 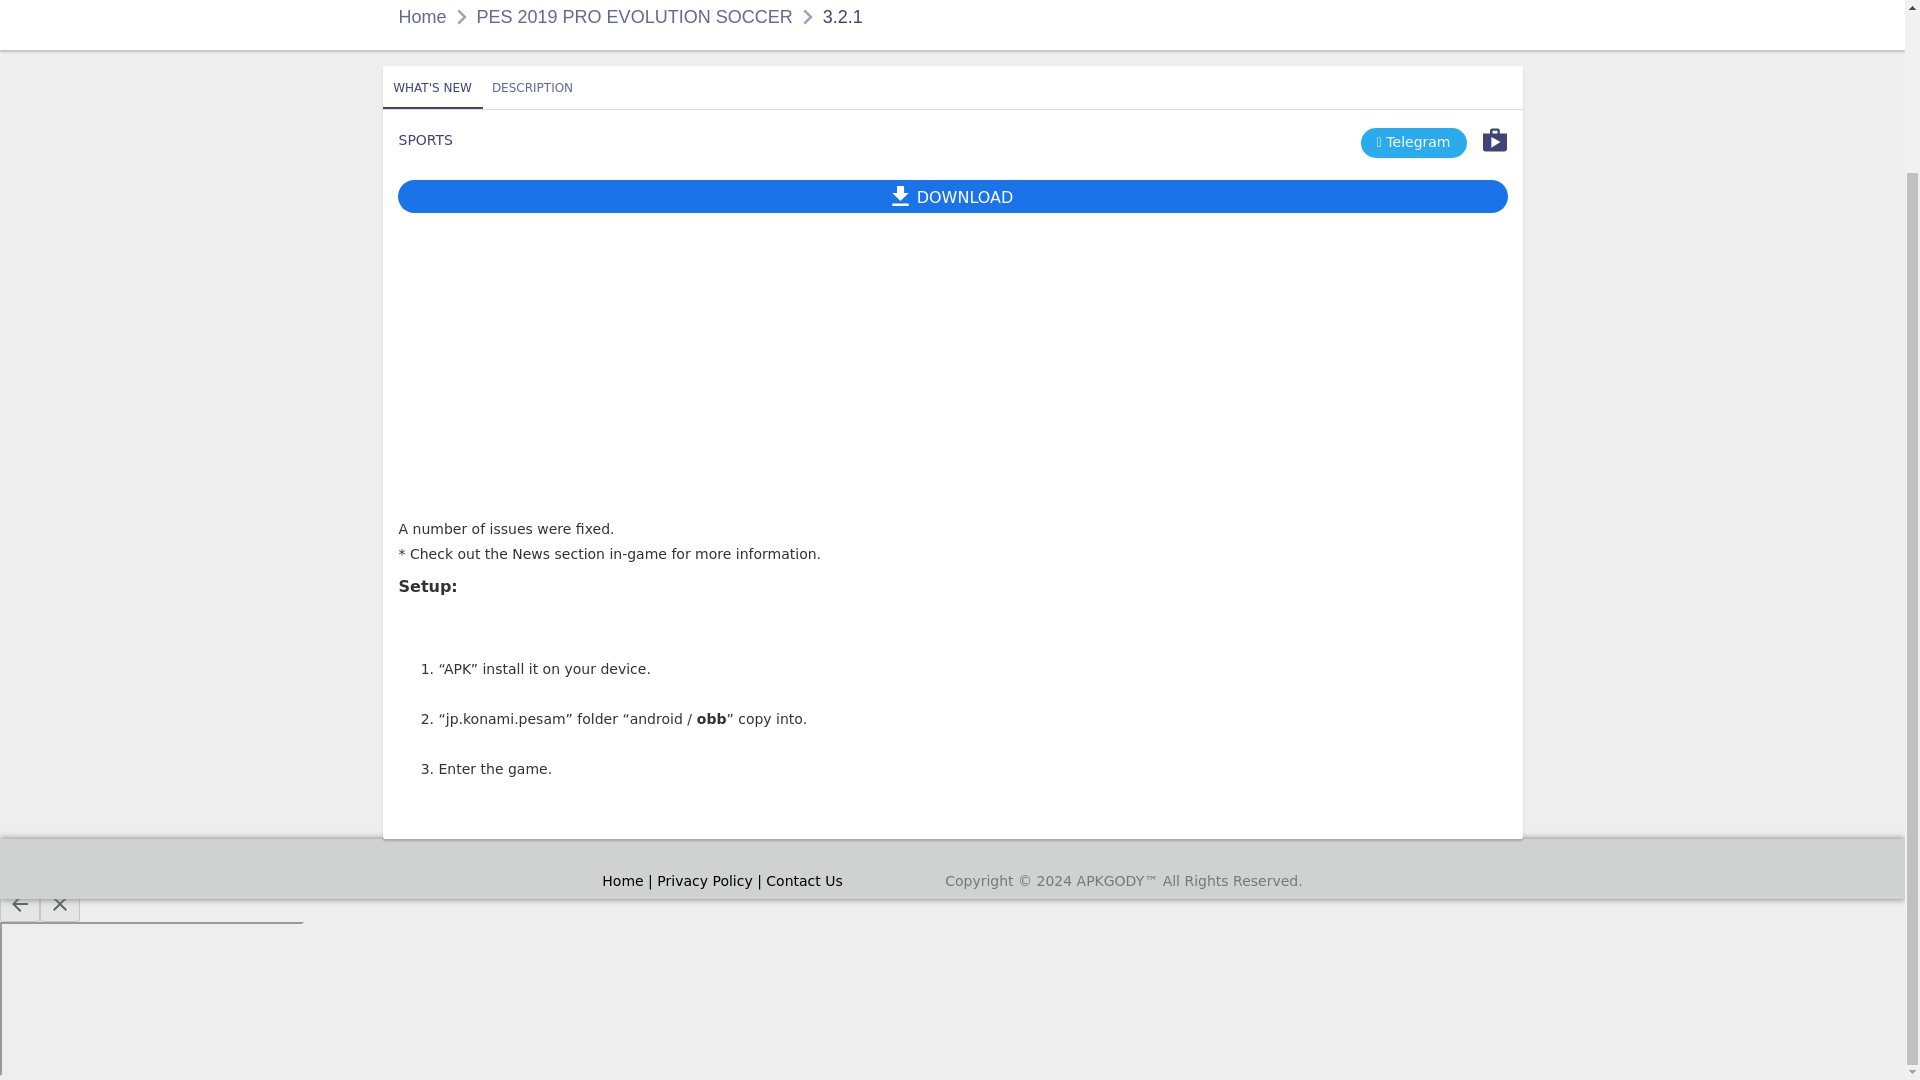 I want to click on Home, so click(x=421, y=16).